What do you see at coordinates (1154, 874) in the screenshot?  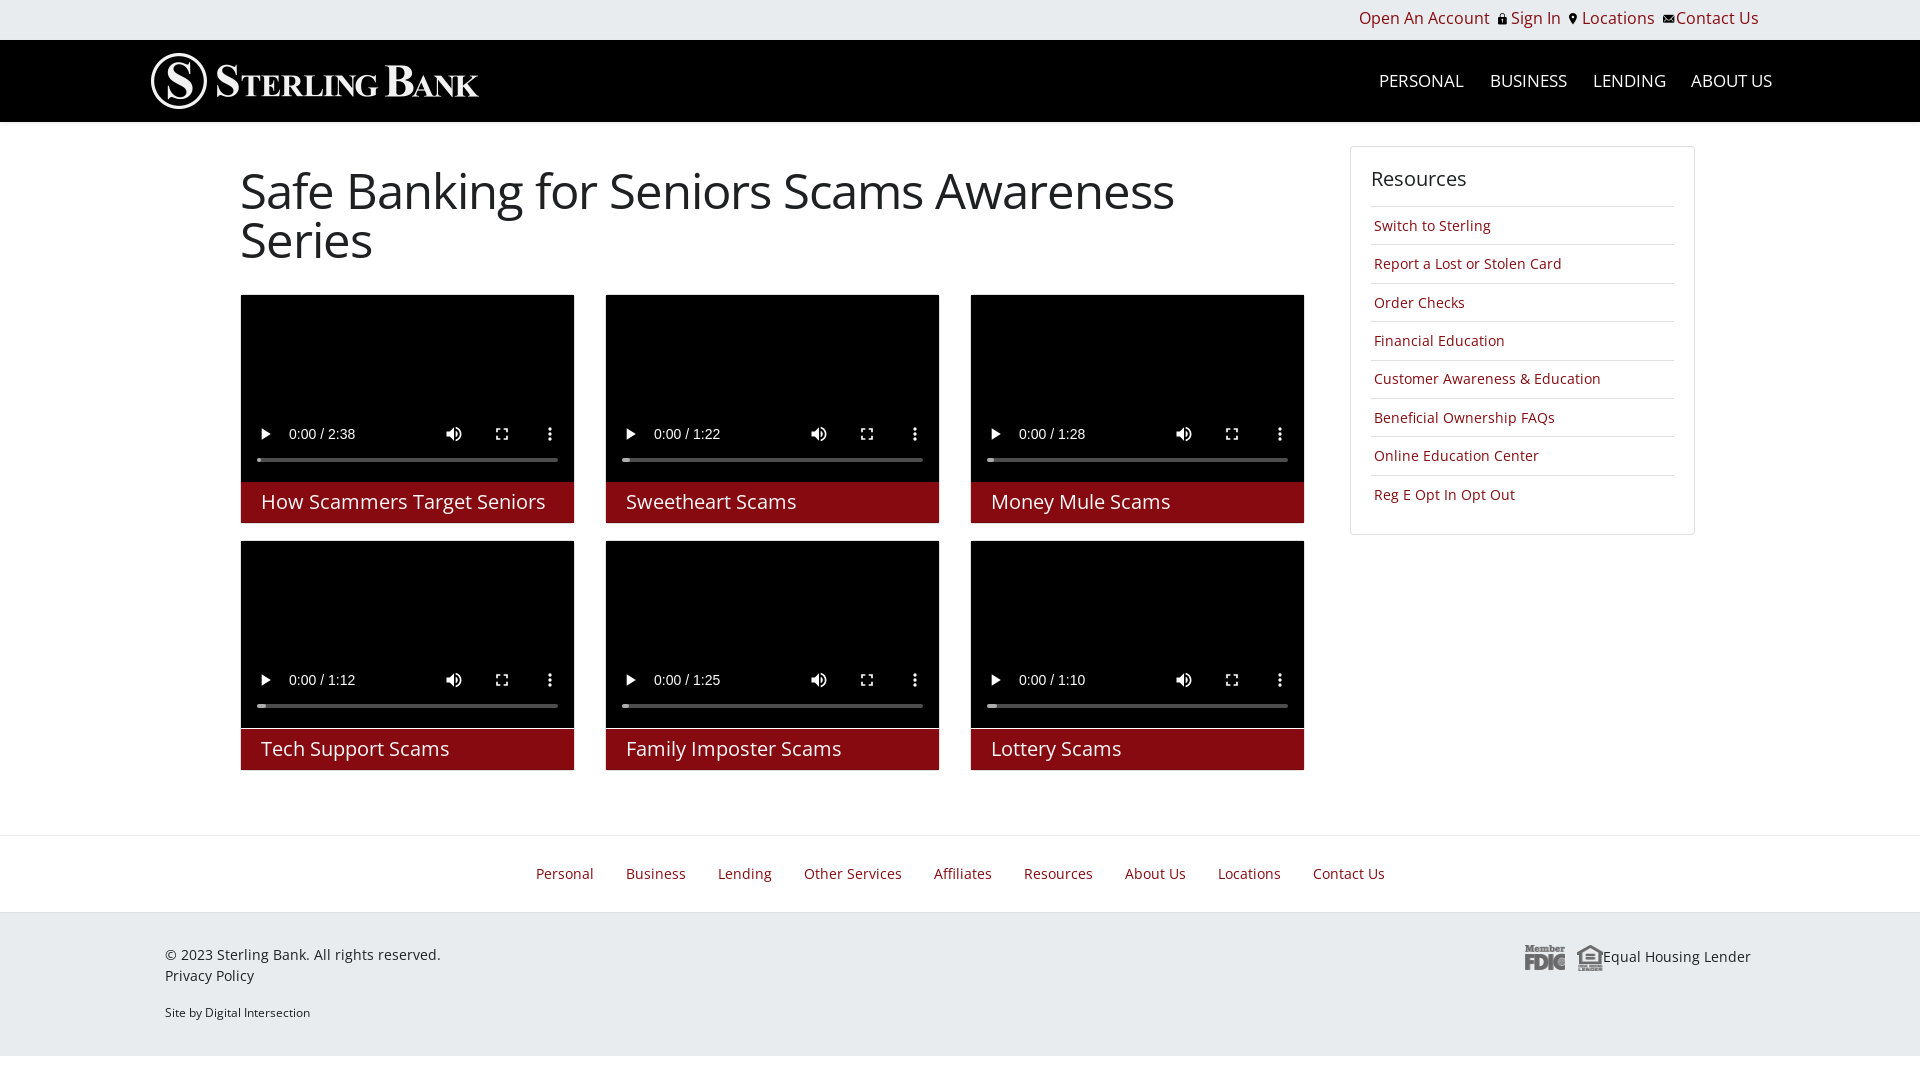 I see `About Us` at bounding box center [1154, 874].